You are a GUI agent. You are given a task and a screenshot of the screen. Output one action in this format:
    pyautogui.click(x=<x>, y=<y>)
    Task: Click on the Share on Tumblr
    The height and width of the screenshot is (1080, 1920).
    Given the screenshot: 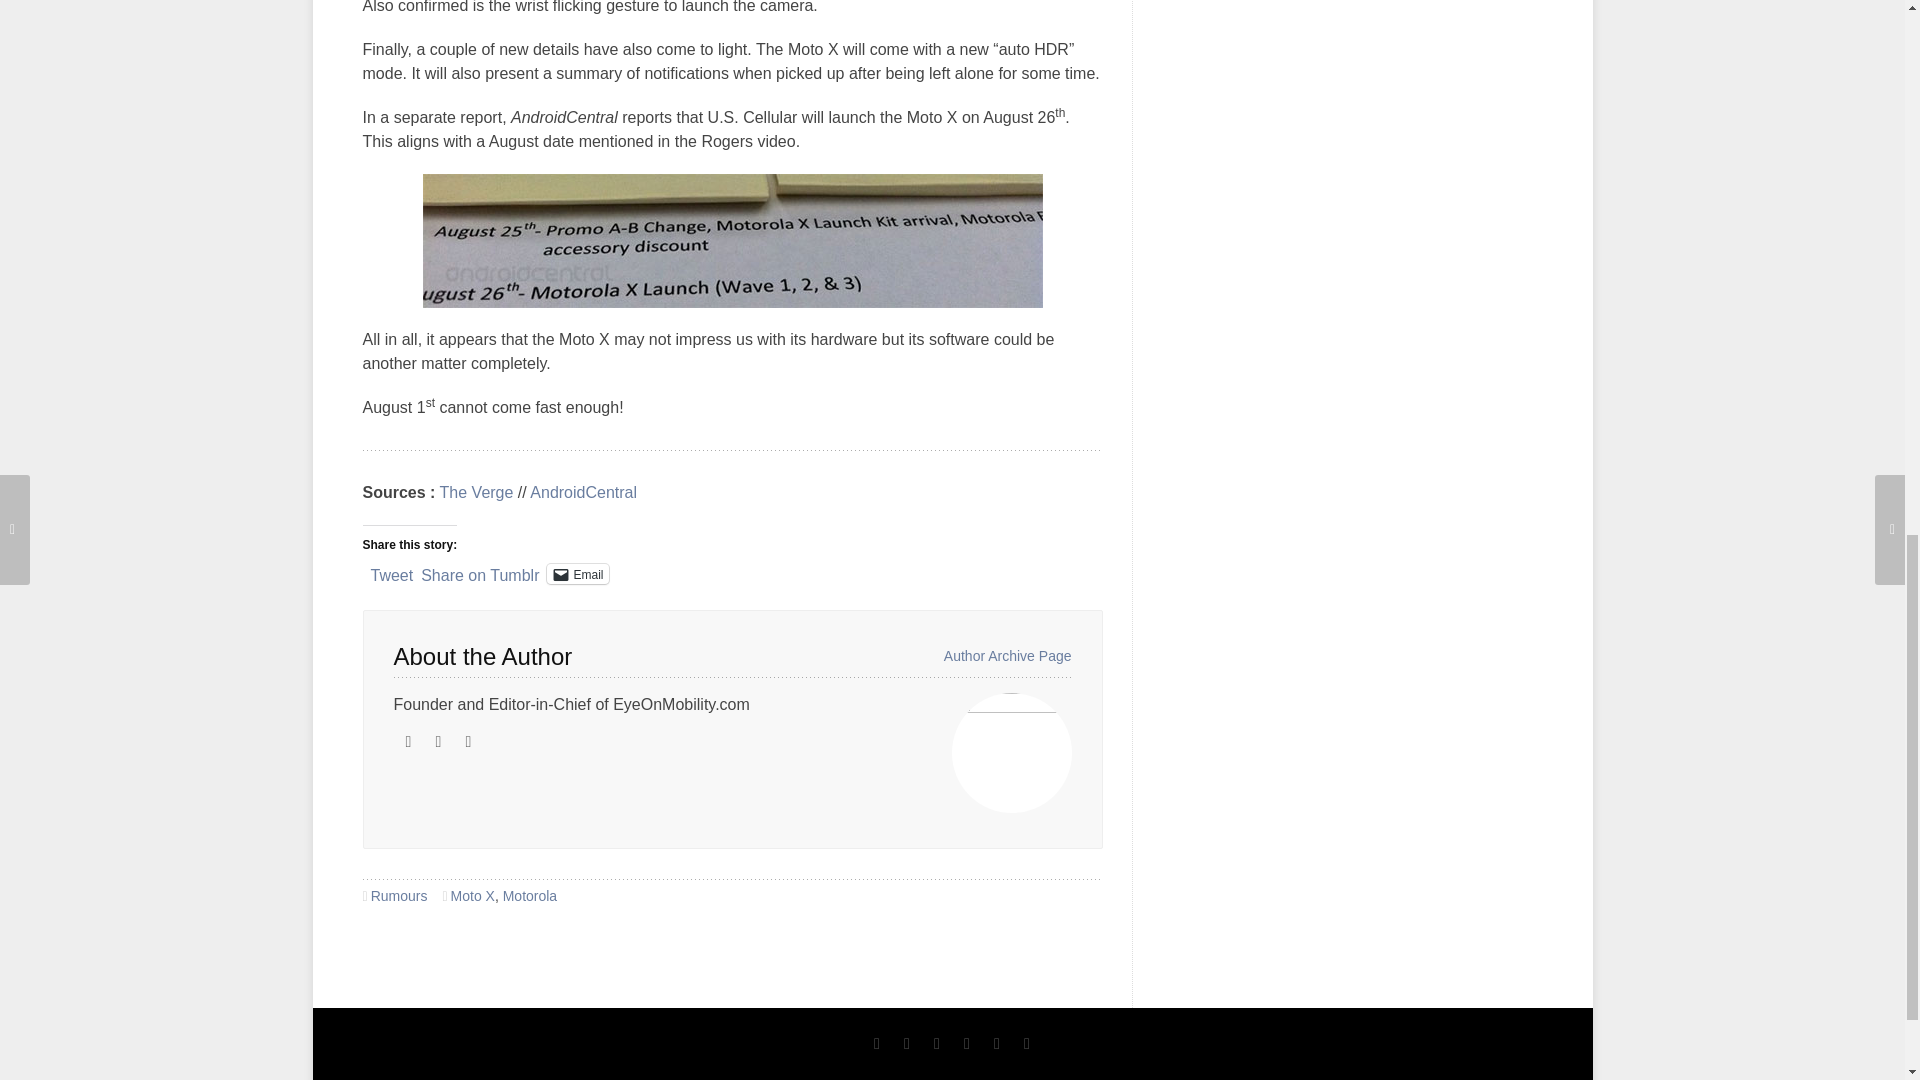 What is the action you would take?
    pyautogui.click(x=480, y=572)
    